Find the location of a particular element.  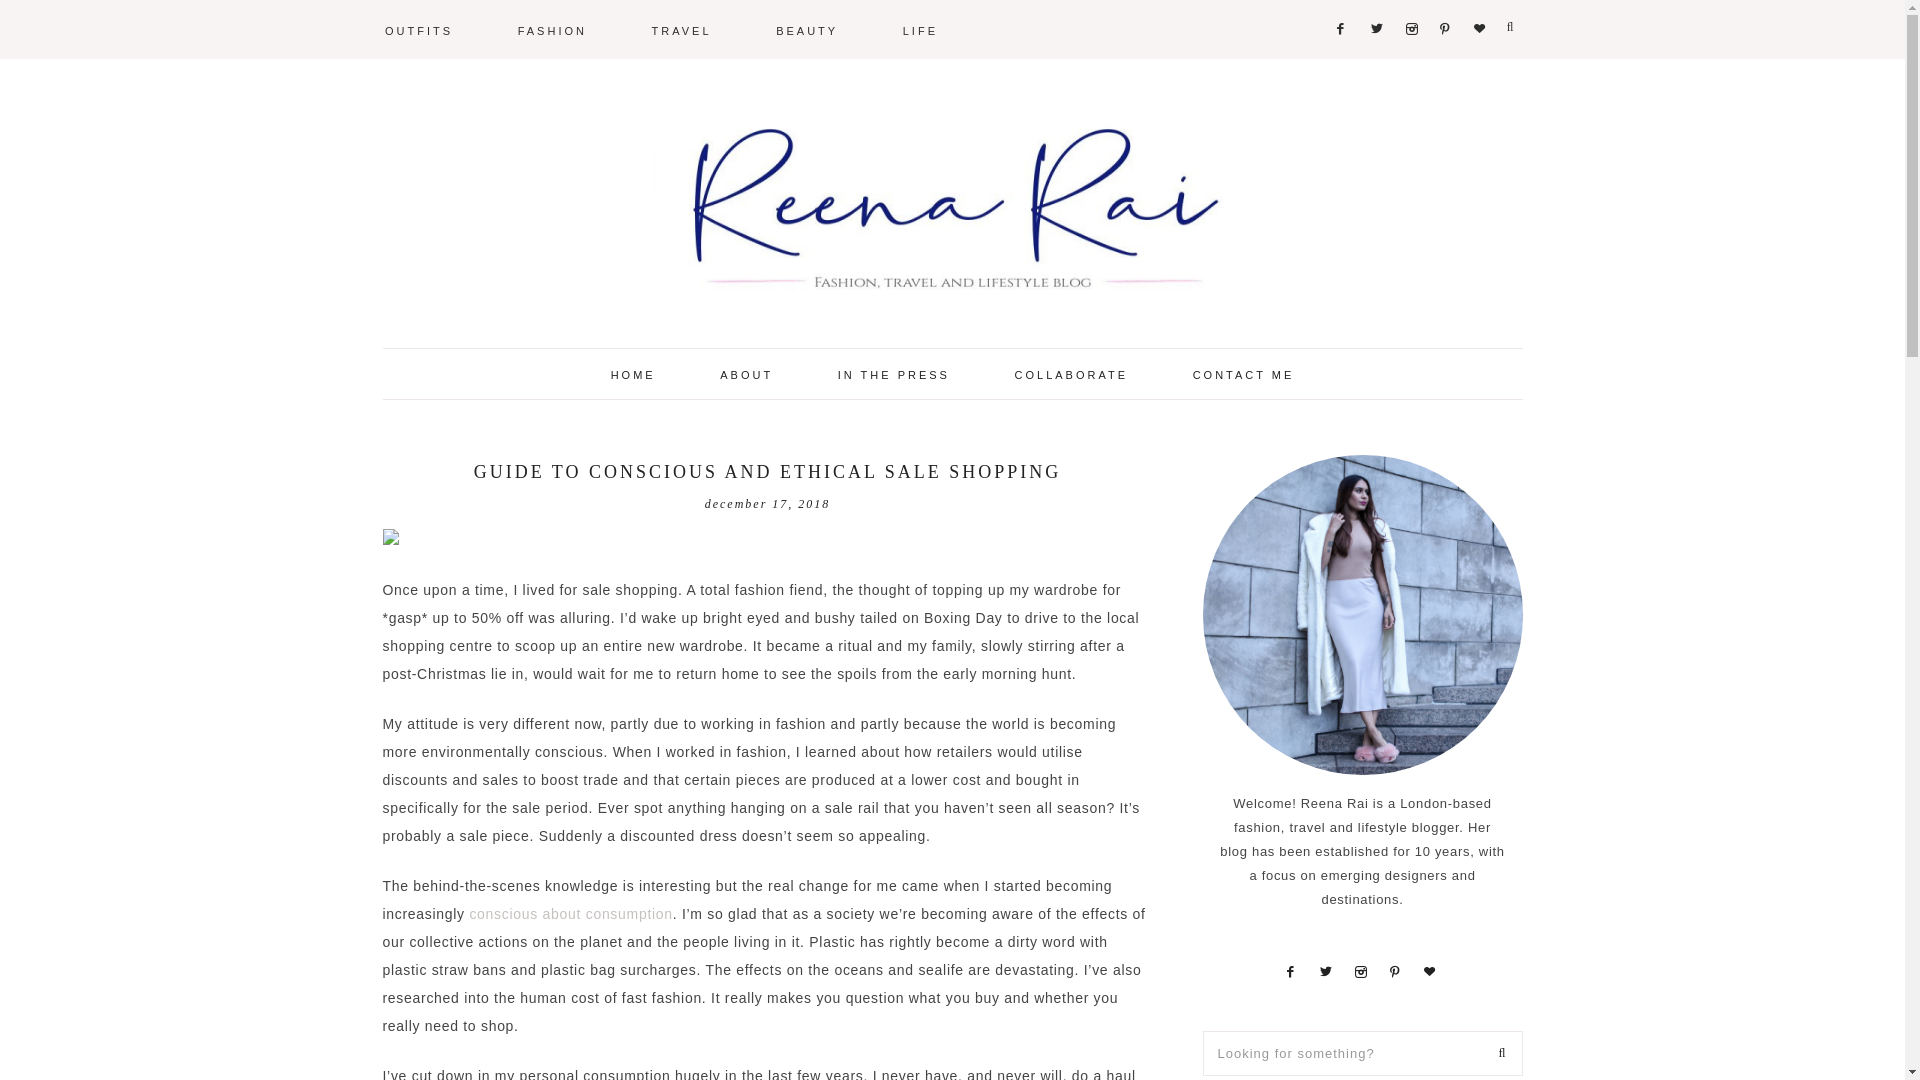

FASHION is located at coordinates (552, 29).